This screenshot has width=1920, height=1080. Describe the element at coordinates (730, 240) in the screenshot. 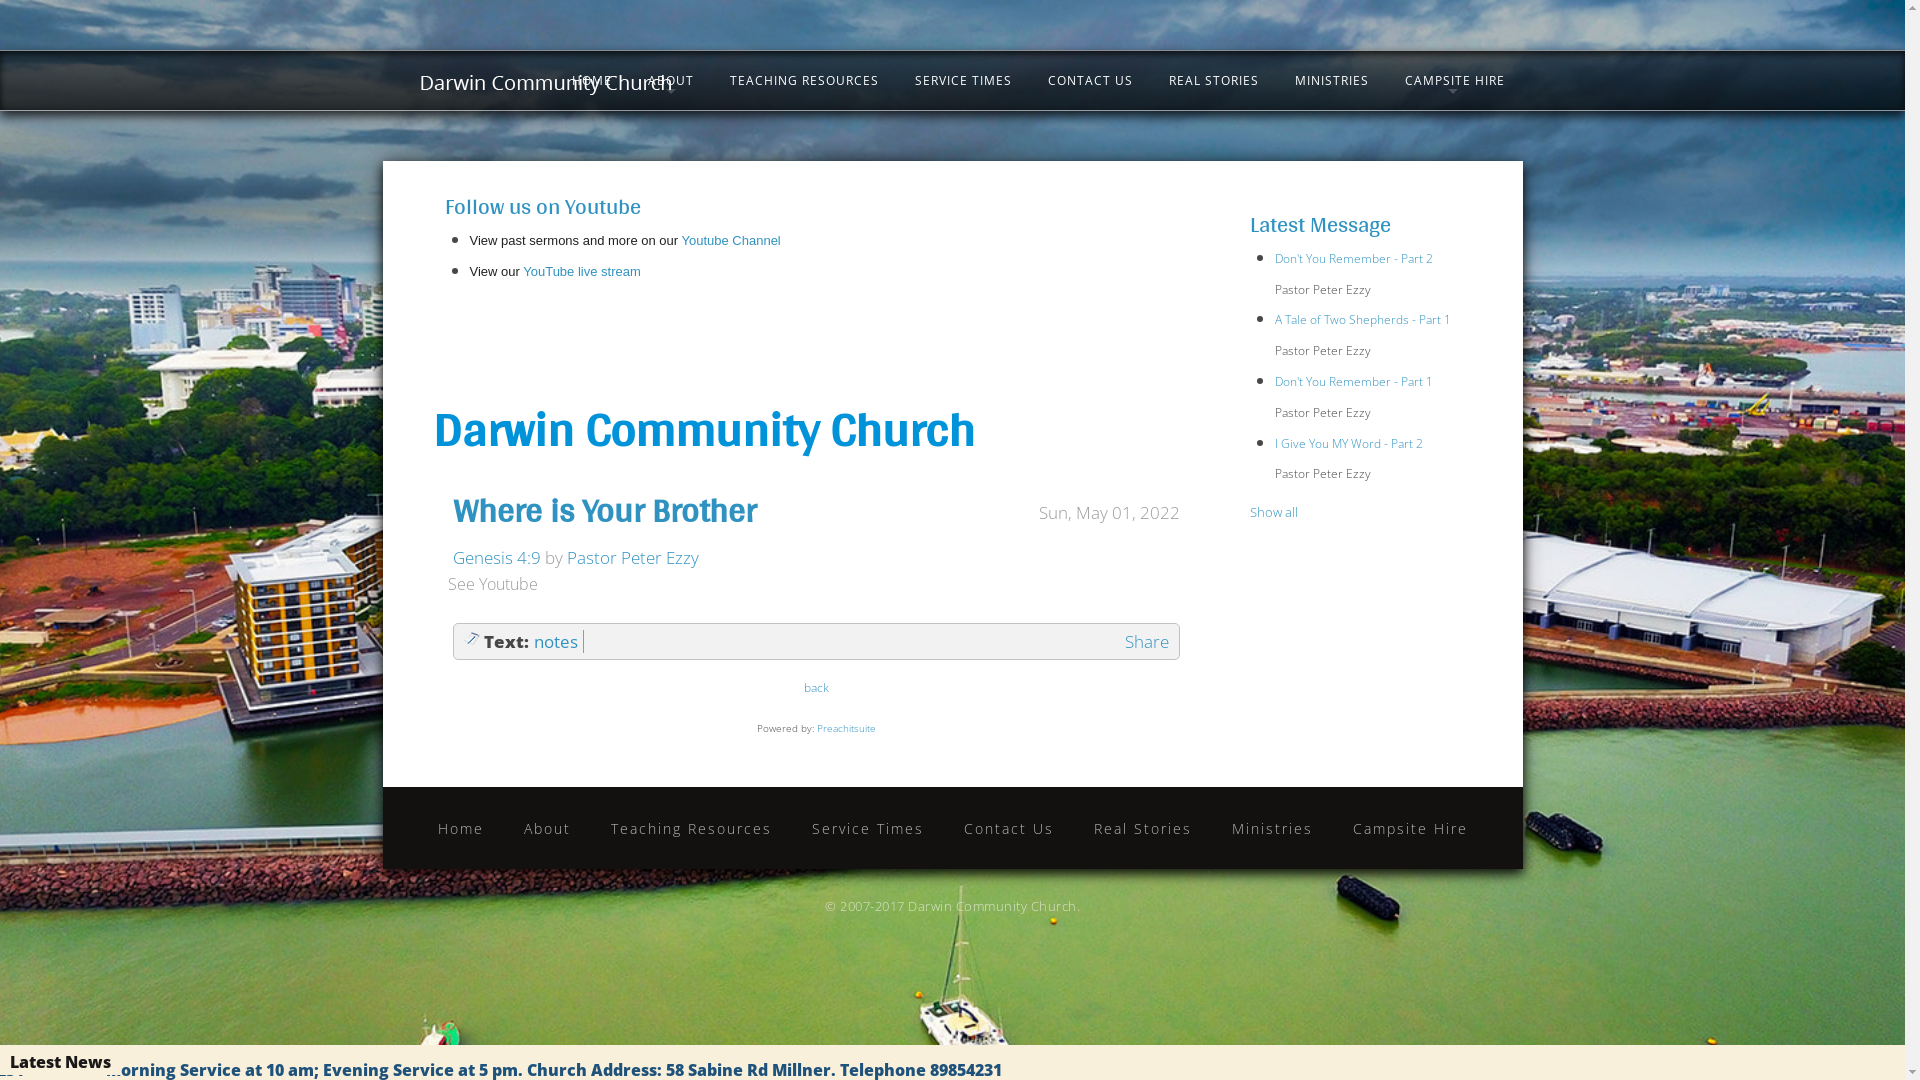

I see `Youtube Channel` at that location.